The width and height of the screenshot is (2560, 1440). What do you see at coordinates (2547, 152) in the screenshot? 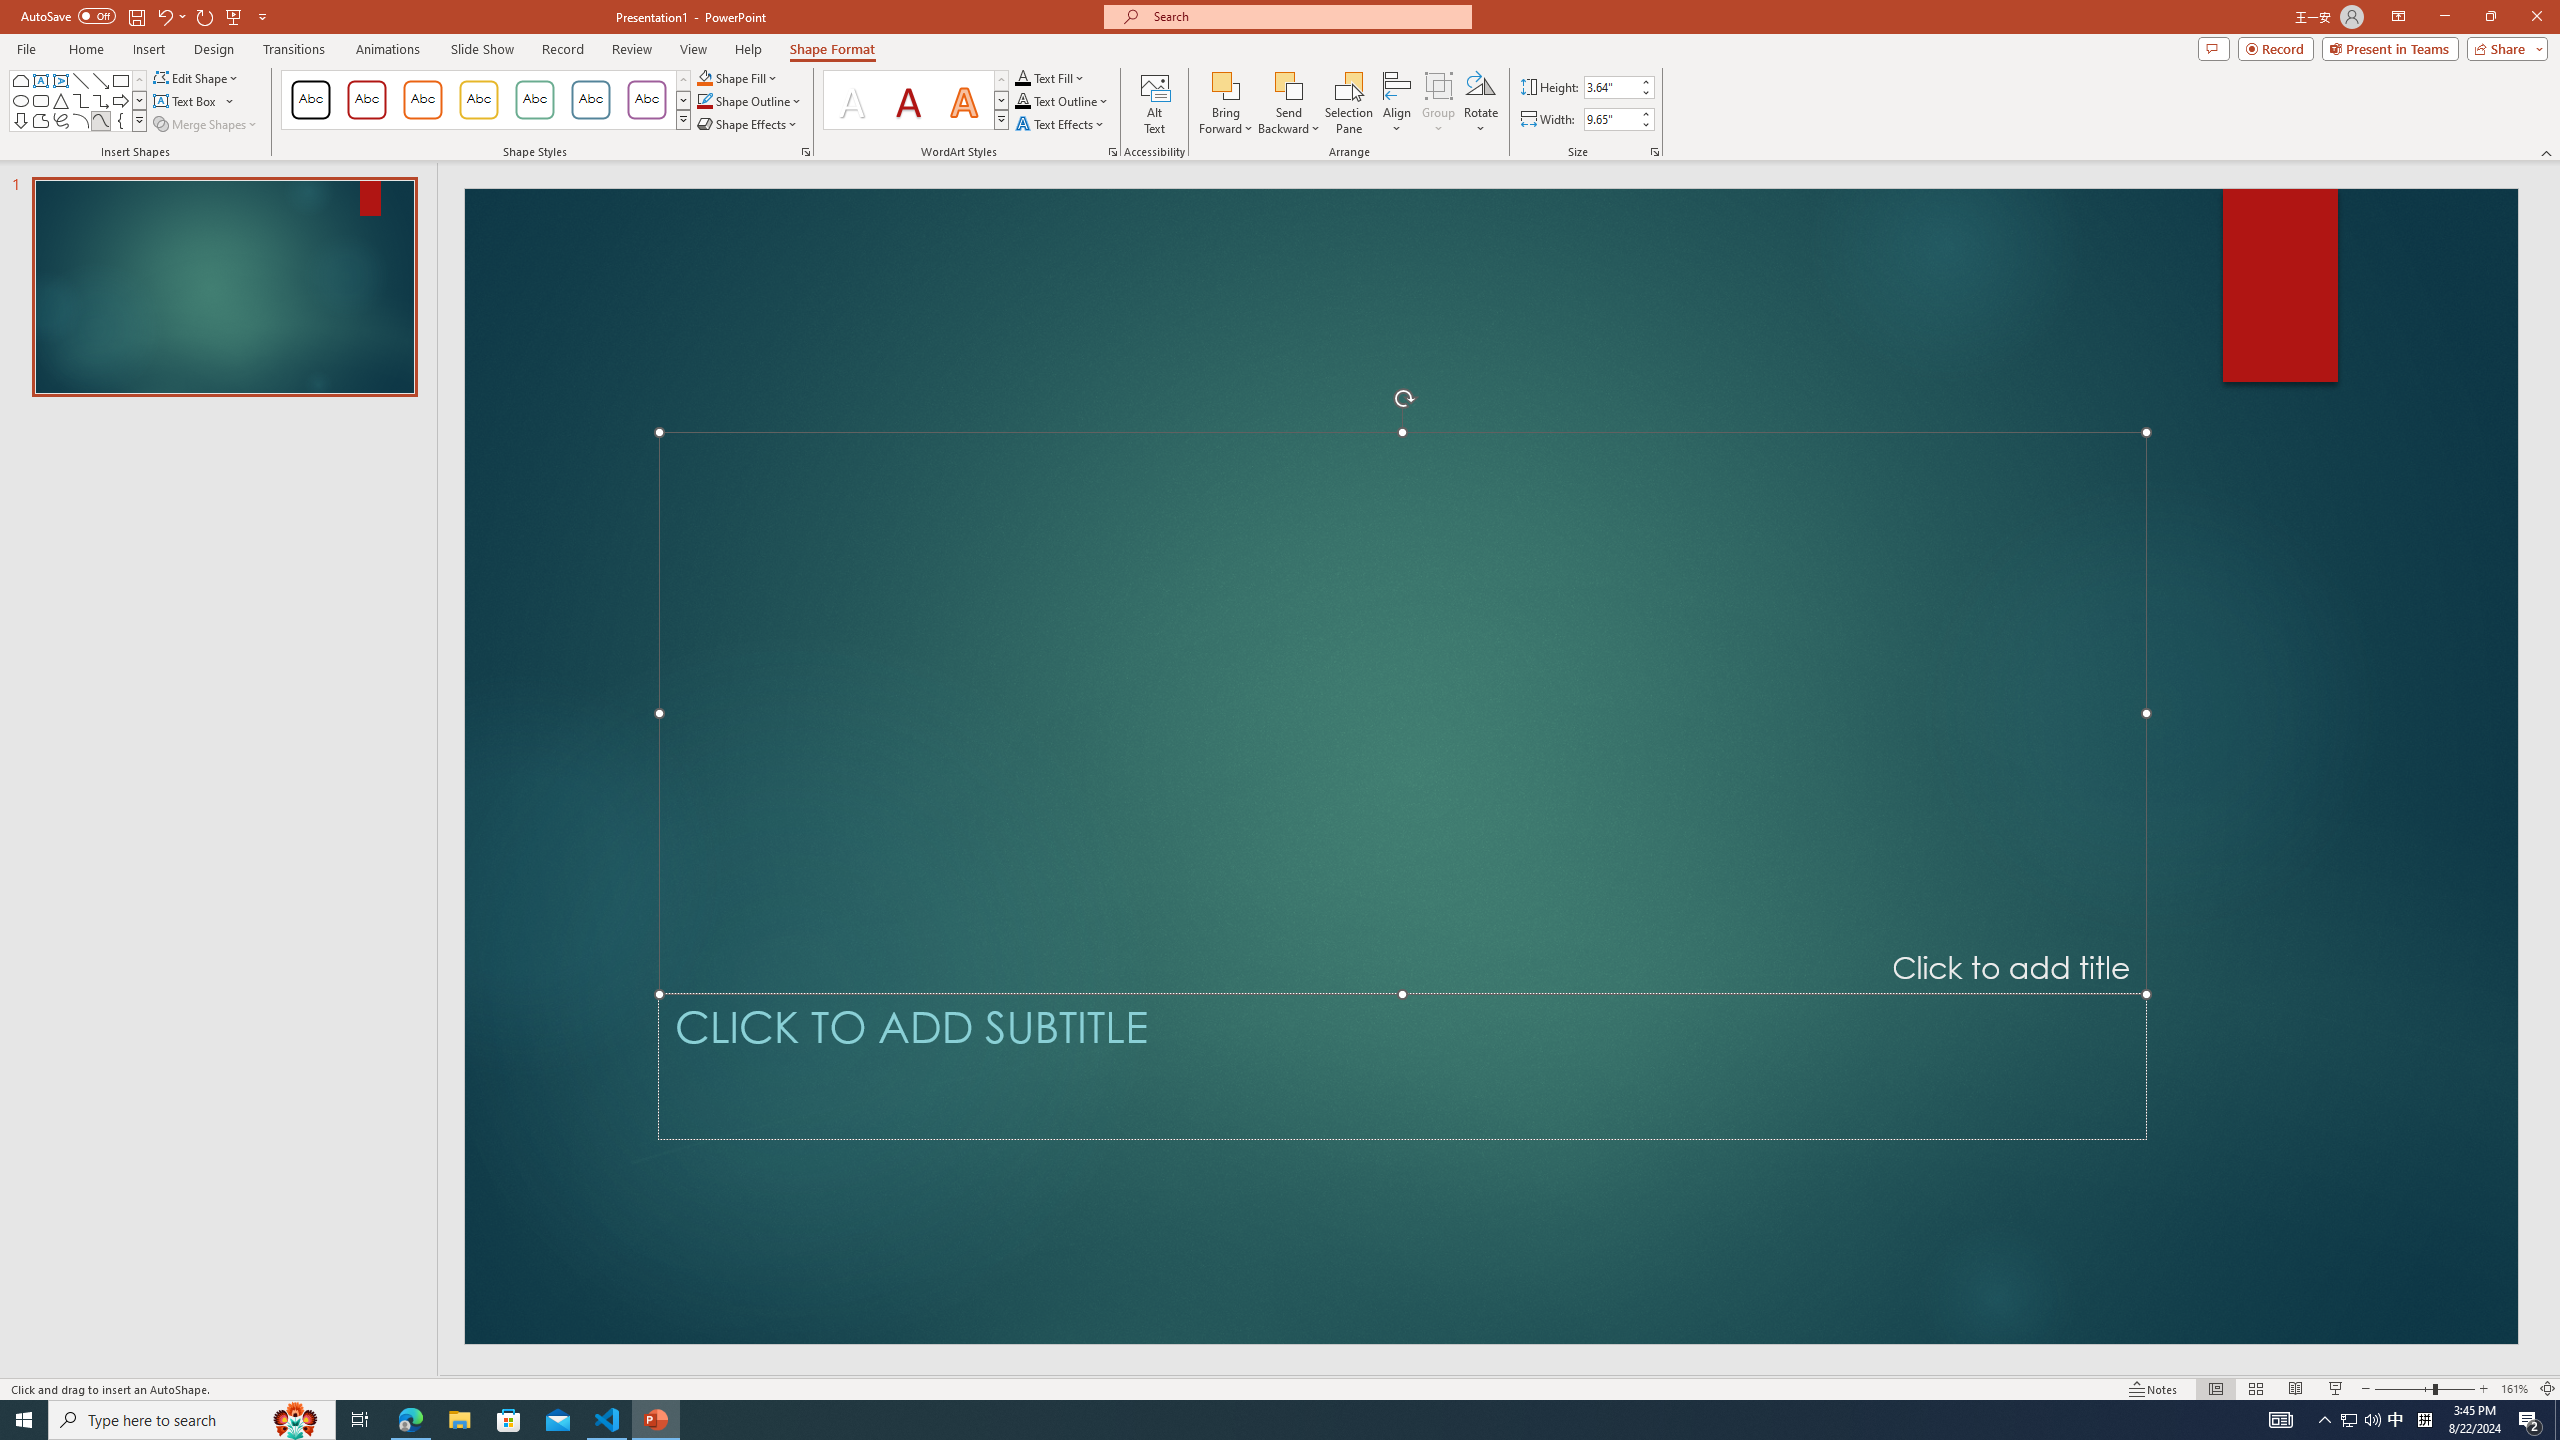
I see `Collapse the Ribbon` at bounding box center [2547, 152].